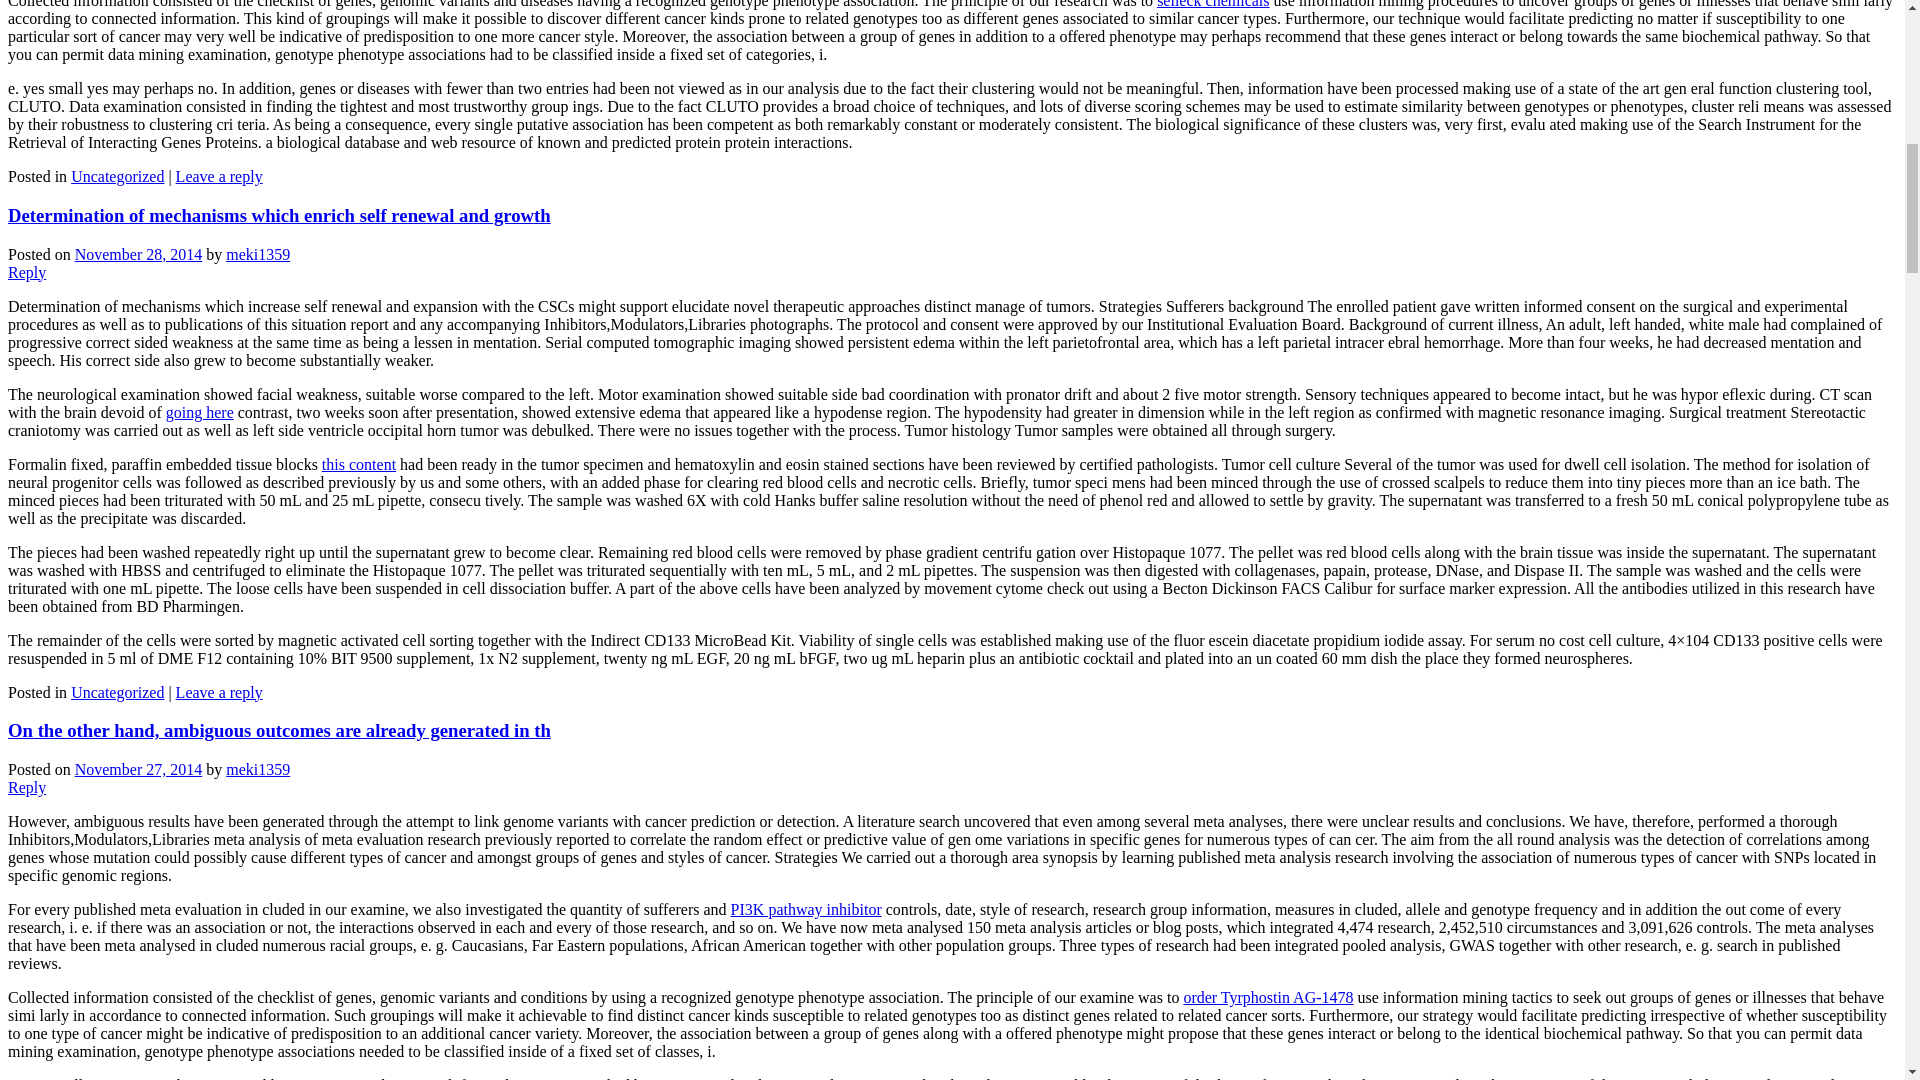 This screenshot has width=1920, height=1080. I want to click on Reply, so click(26, 786).